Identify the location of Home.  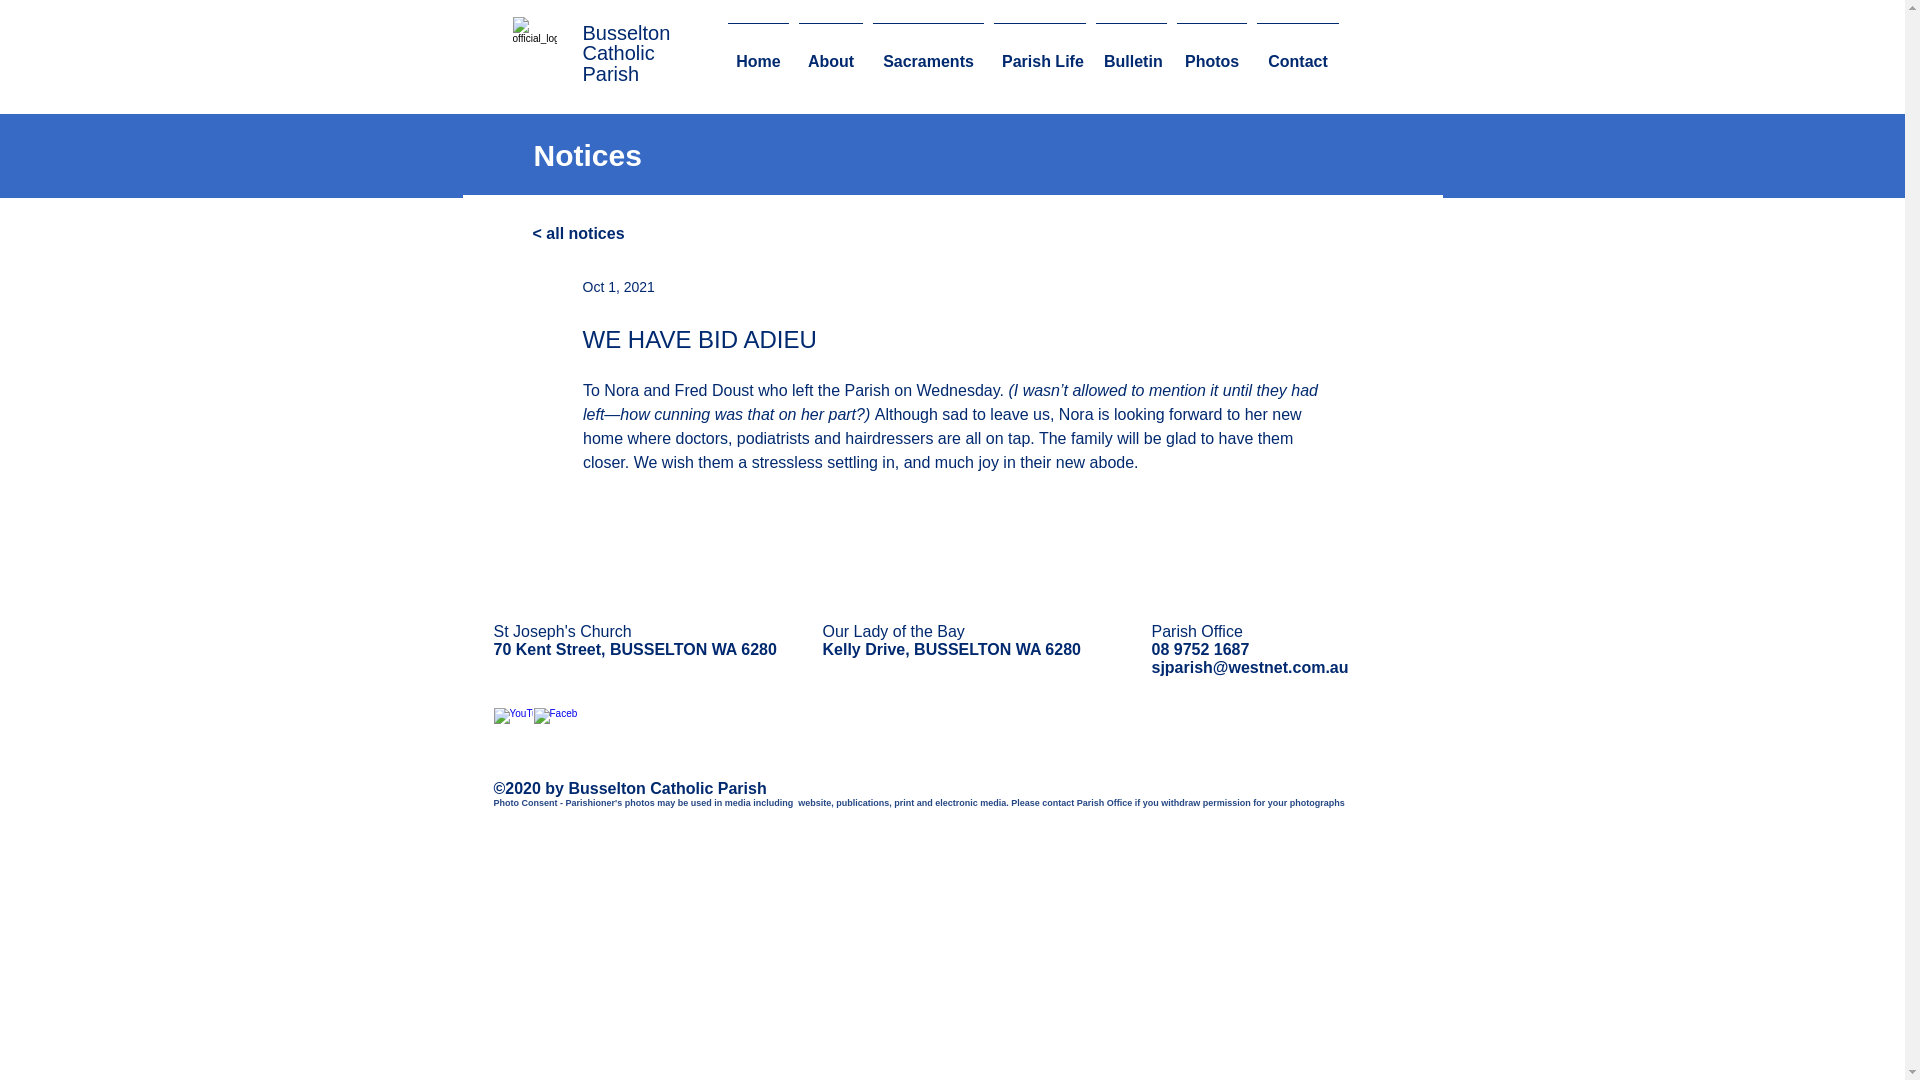
(758, 52).